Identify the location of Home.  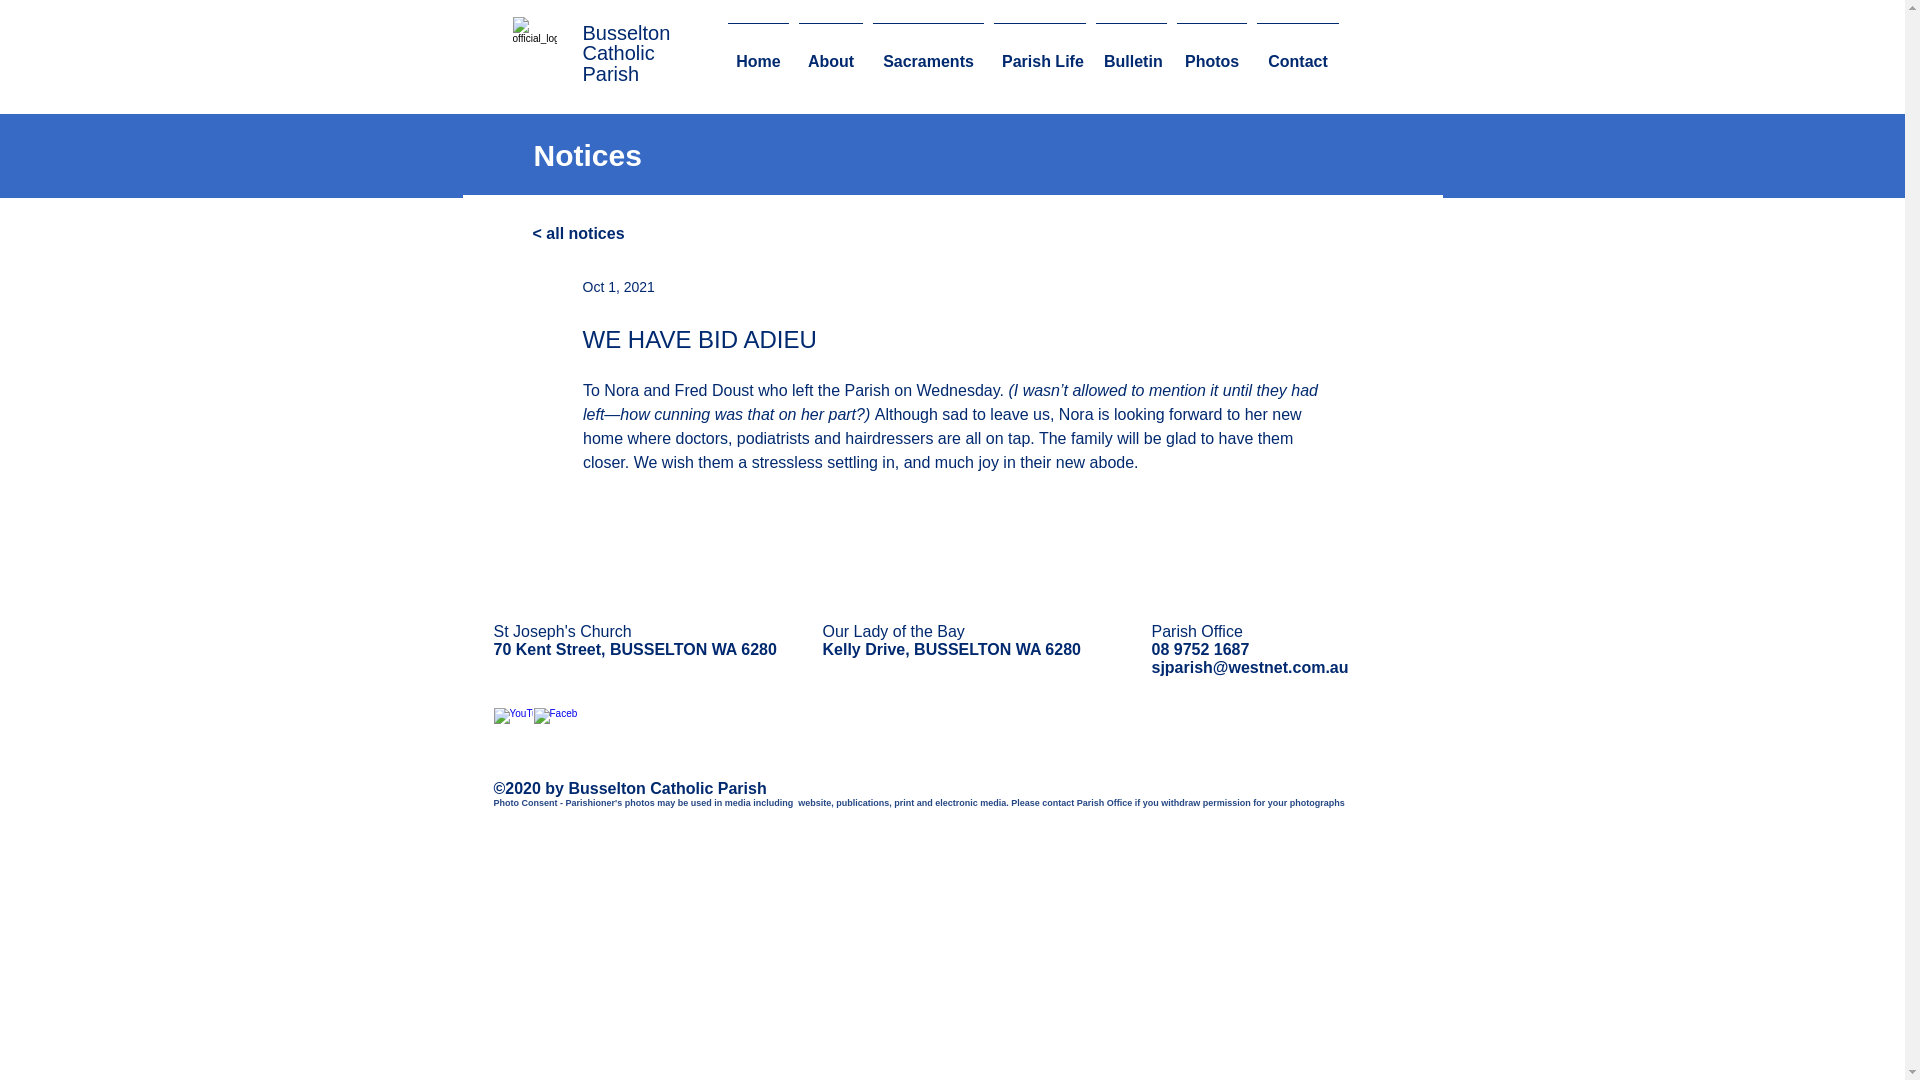
(758, 52).